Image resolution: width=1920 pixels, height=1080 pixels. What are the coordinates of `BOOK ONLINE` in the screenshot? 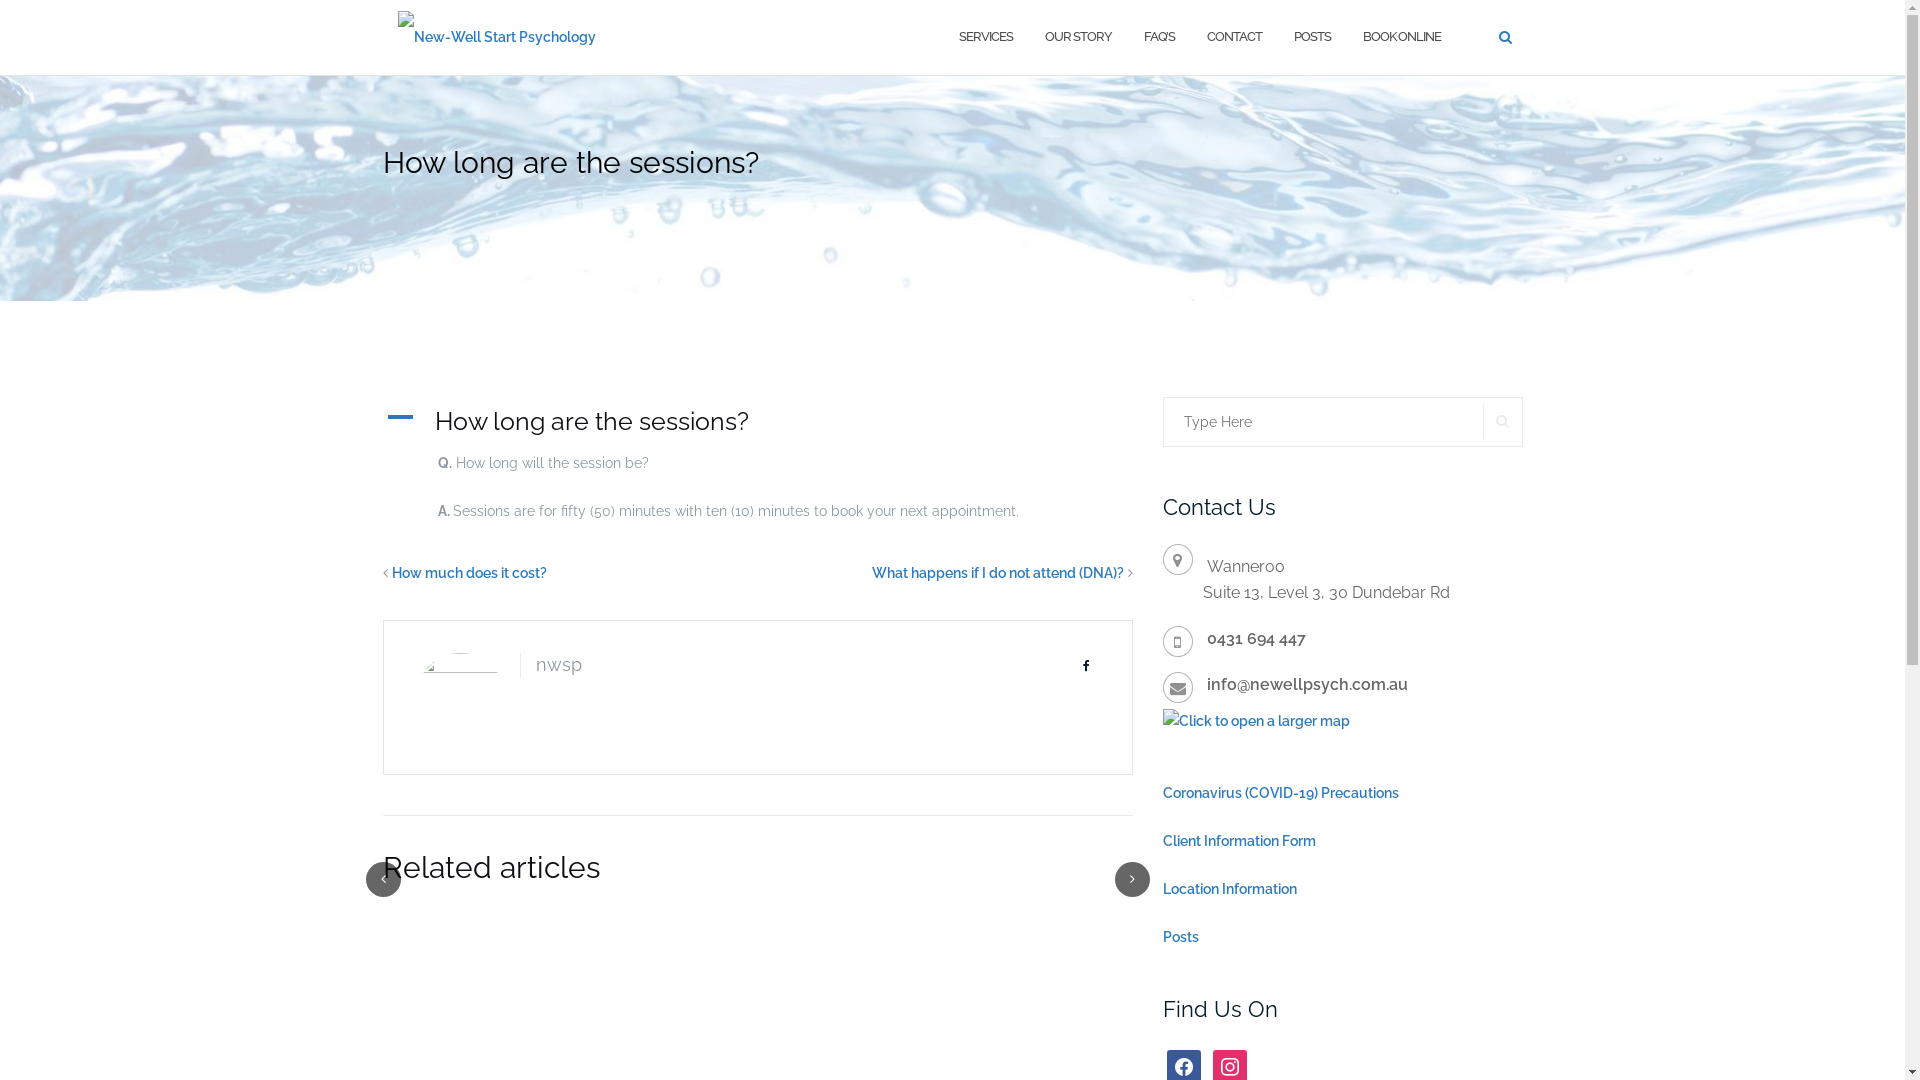 It's located at (1401, 38).